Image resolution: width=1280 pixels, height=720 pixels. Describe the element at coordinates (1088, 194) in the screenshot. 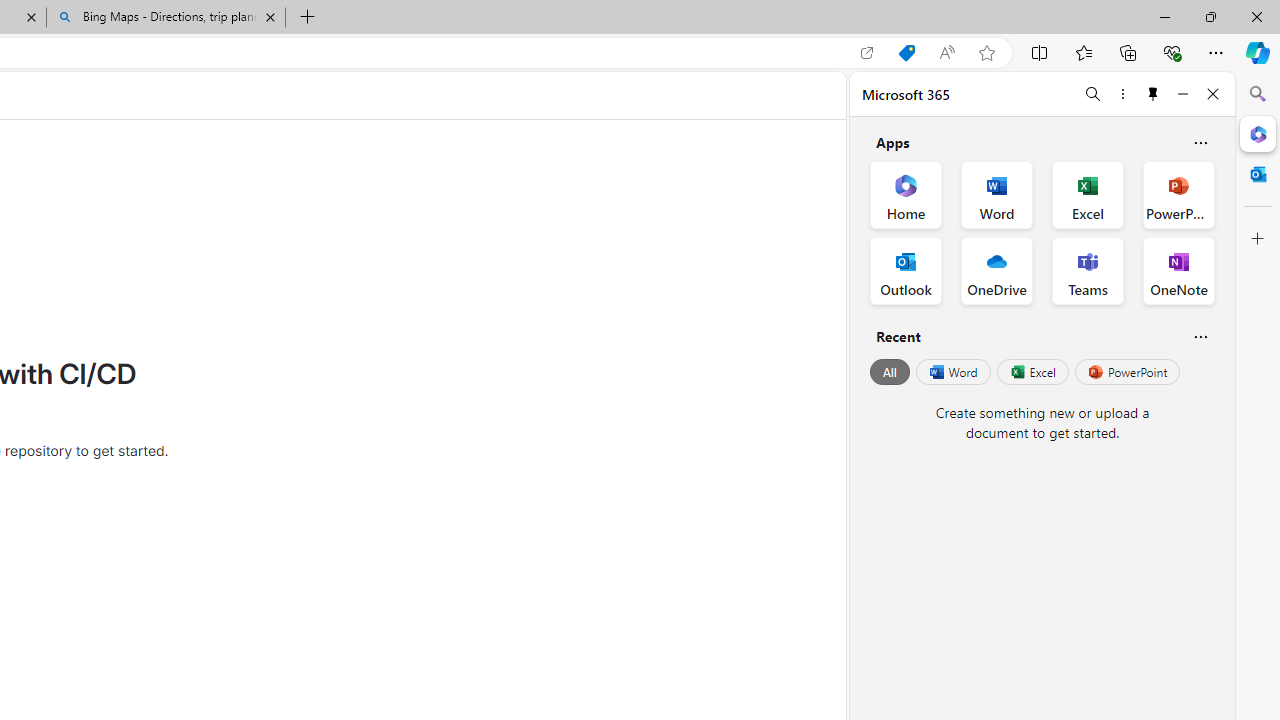

I see `Excel Office App` at that location.